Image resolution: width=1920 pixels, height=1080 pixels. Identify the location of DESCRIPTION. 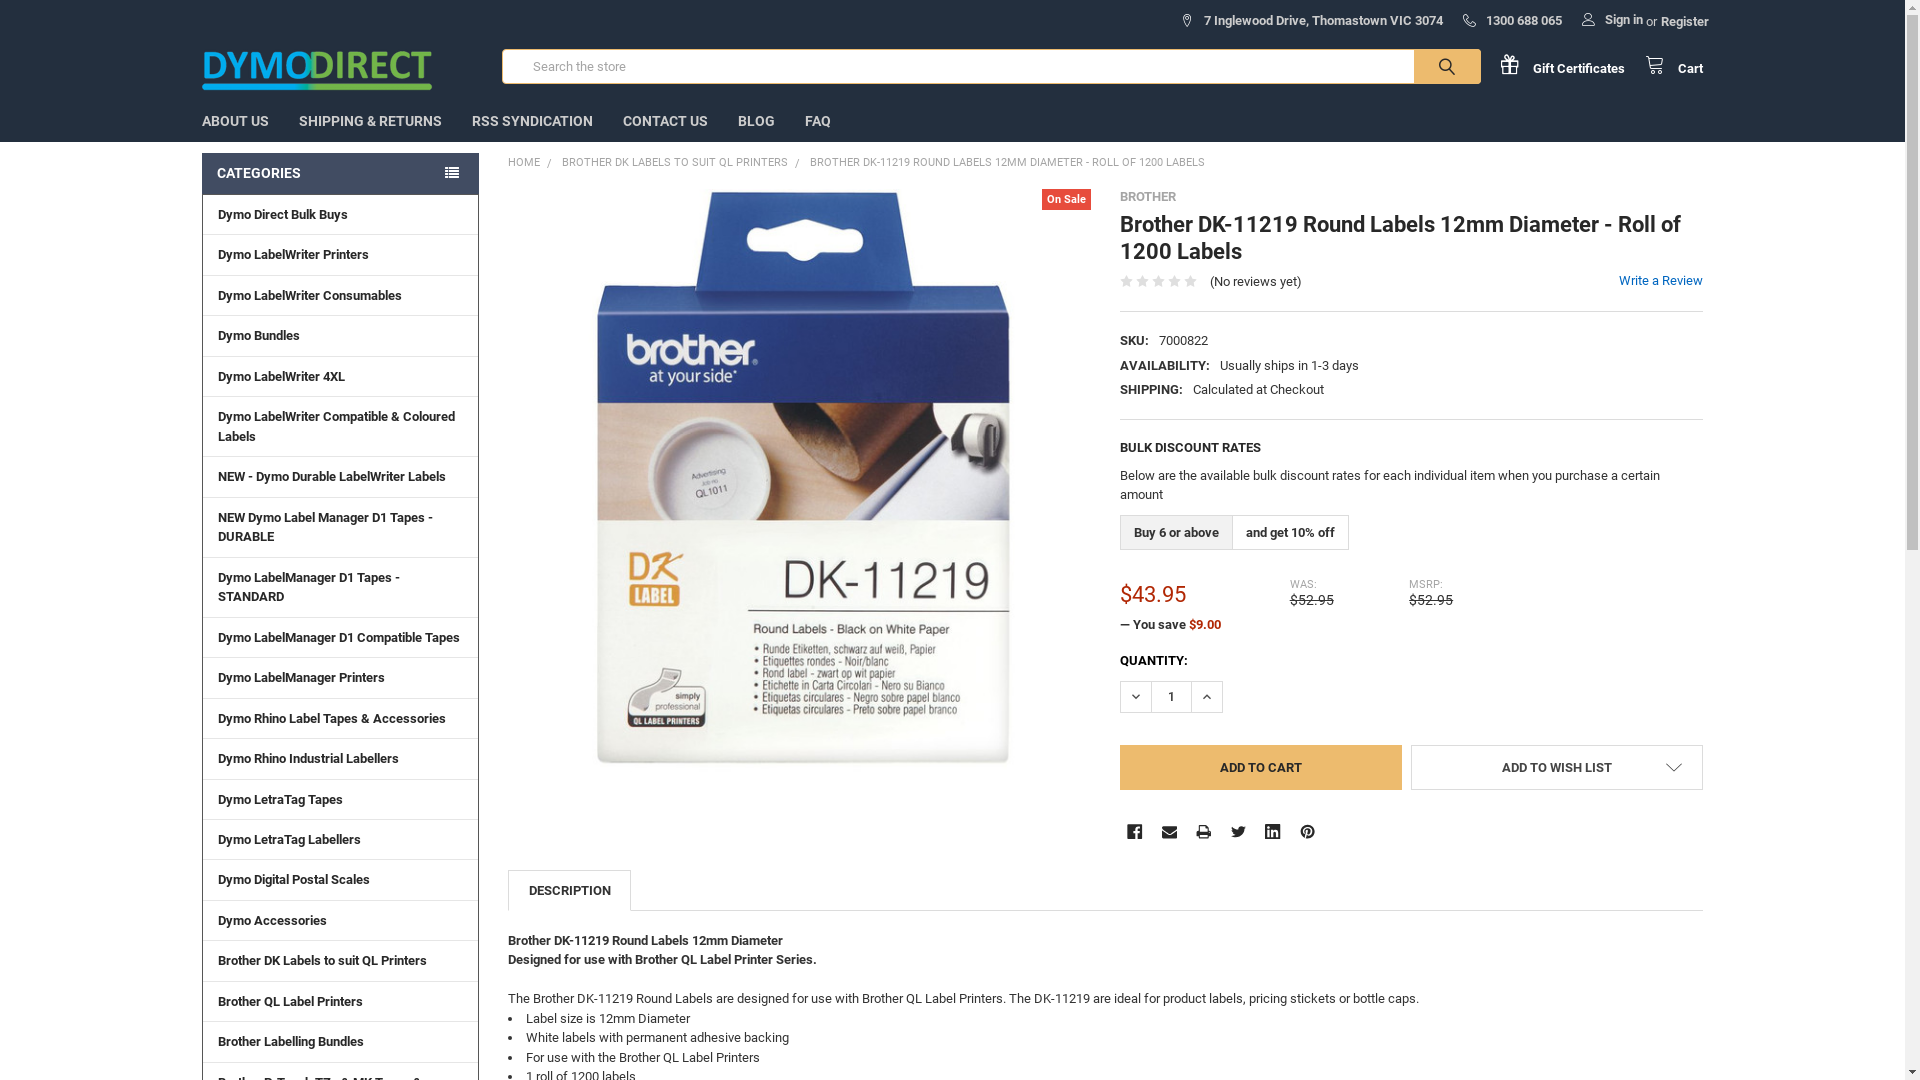
(569, 890).